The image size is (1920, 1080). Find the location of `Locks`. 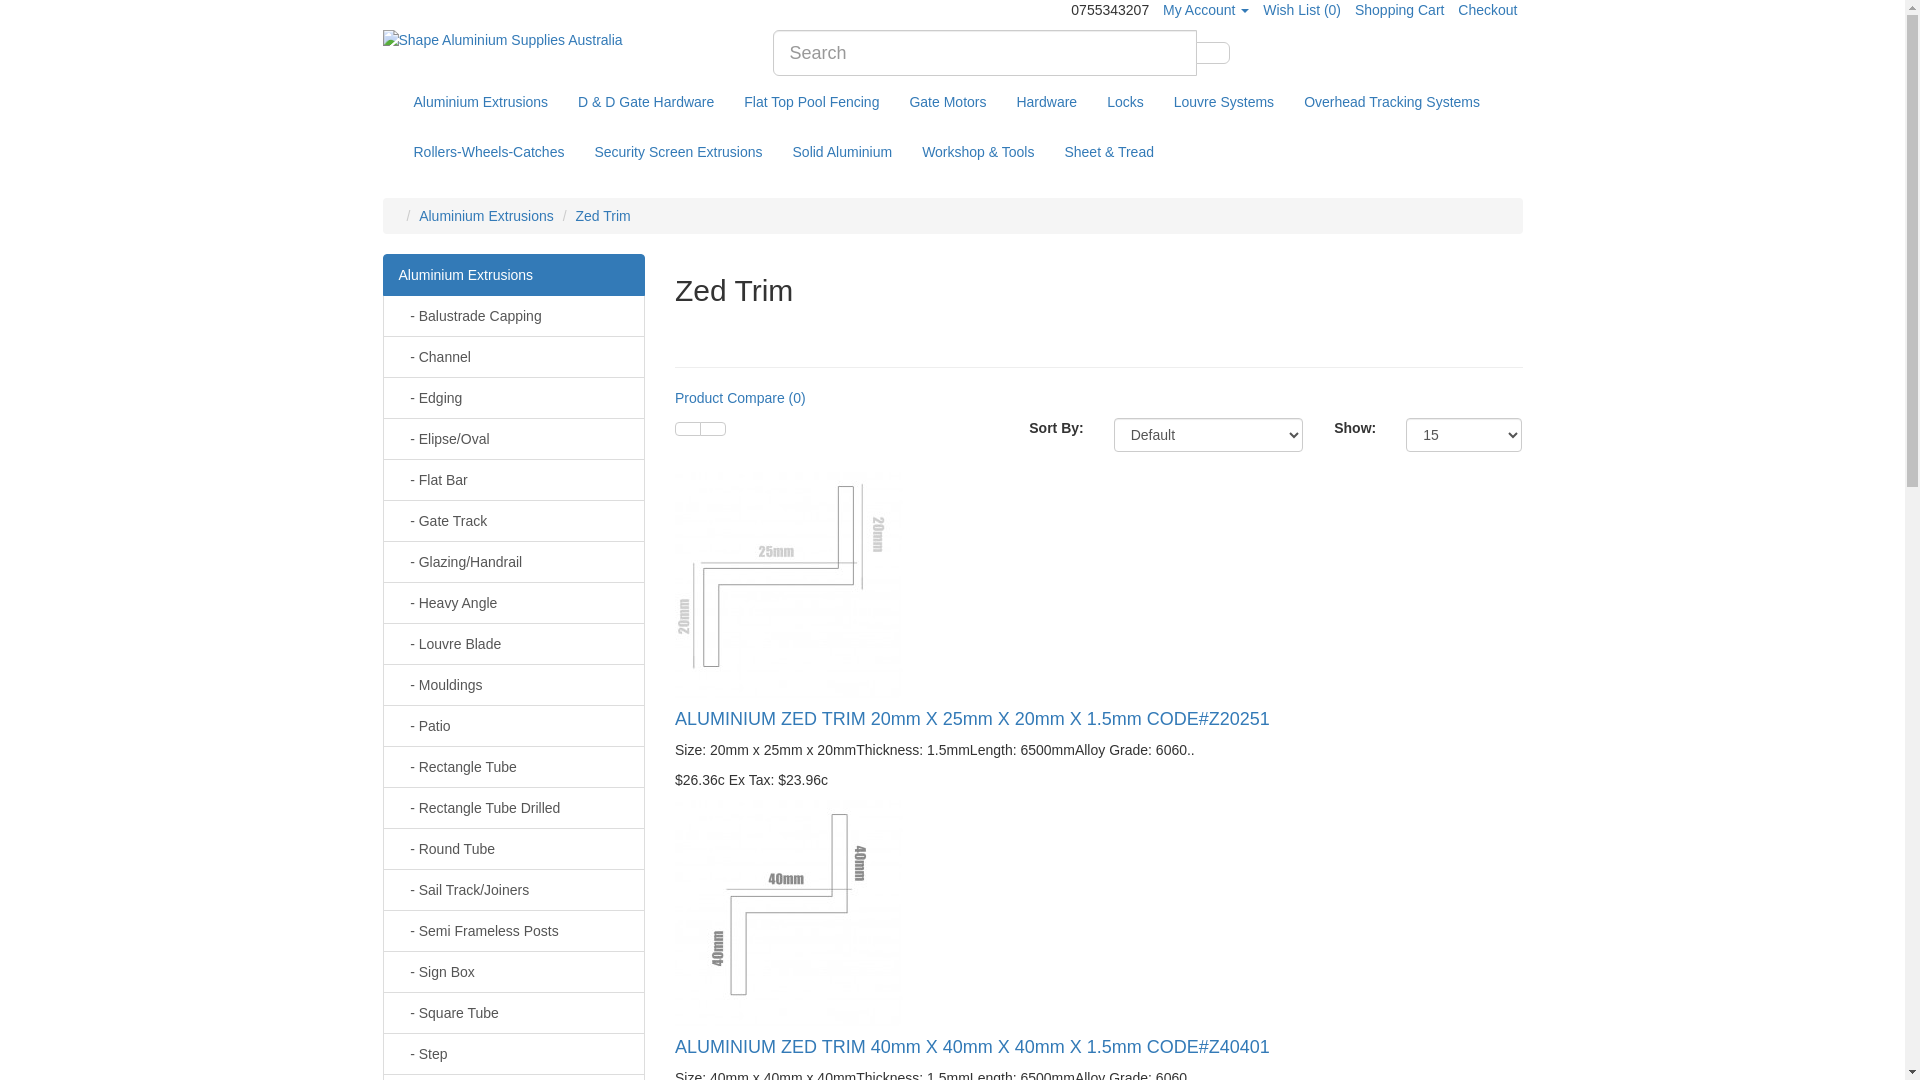

Locks is located at coordinates (1126, 102).